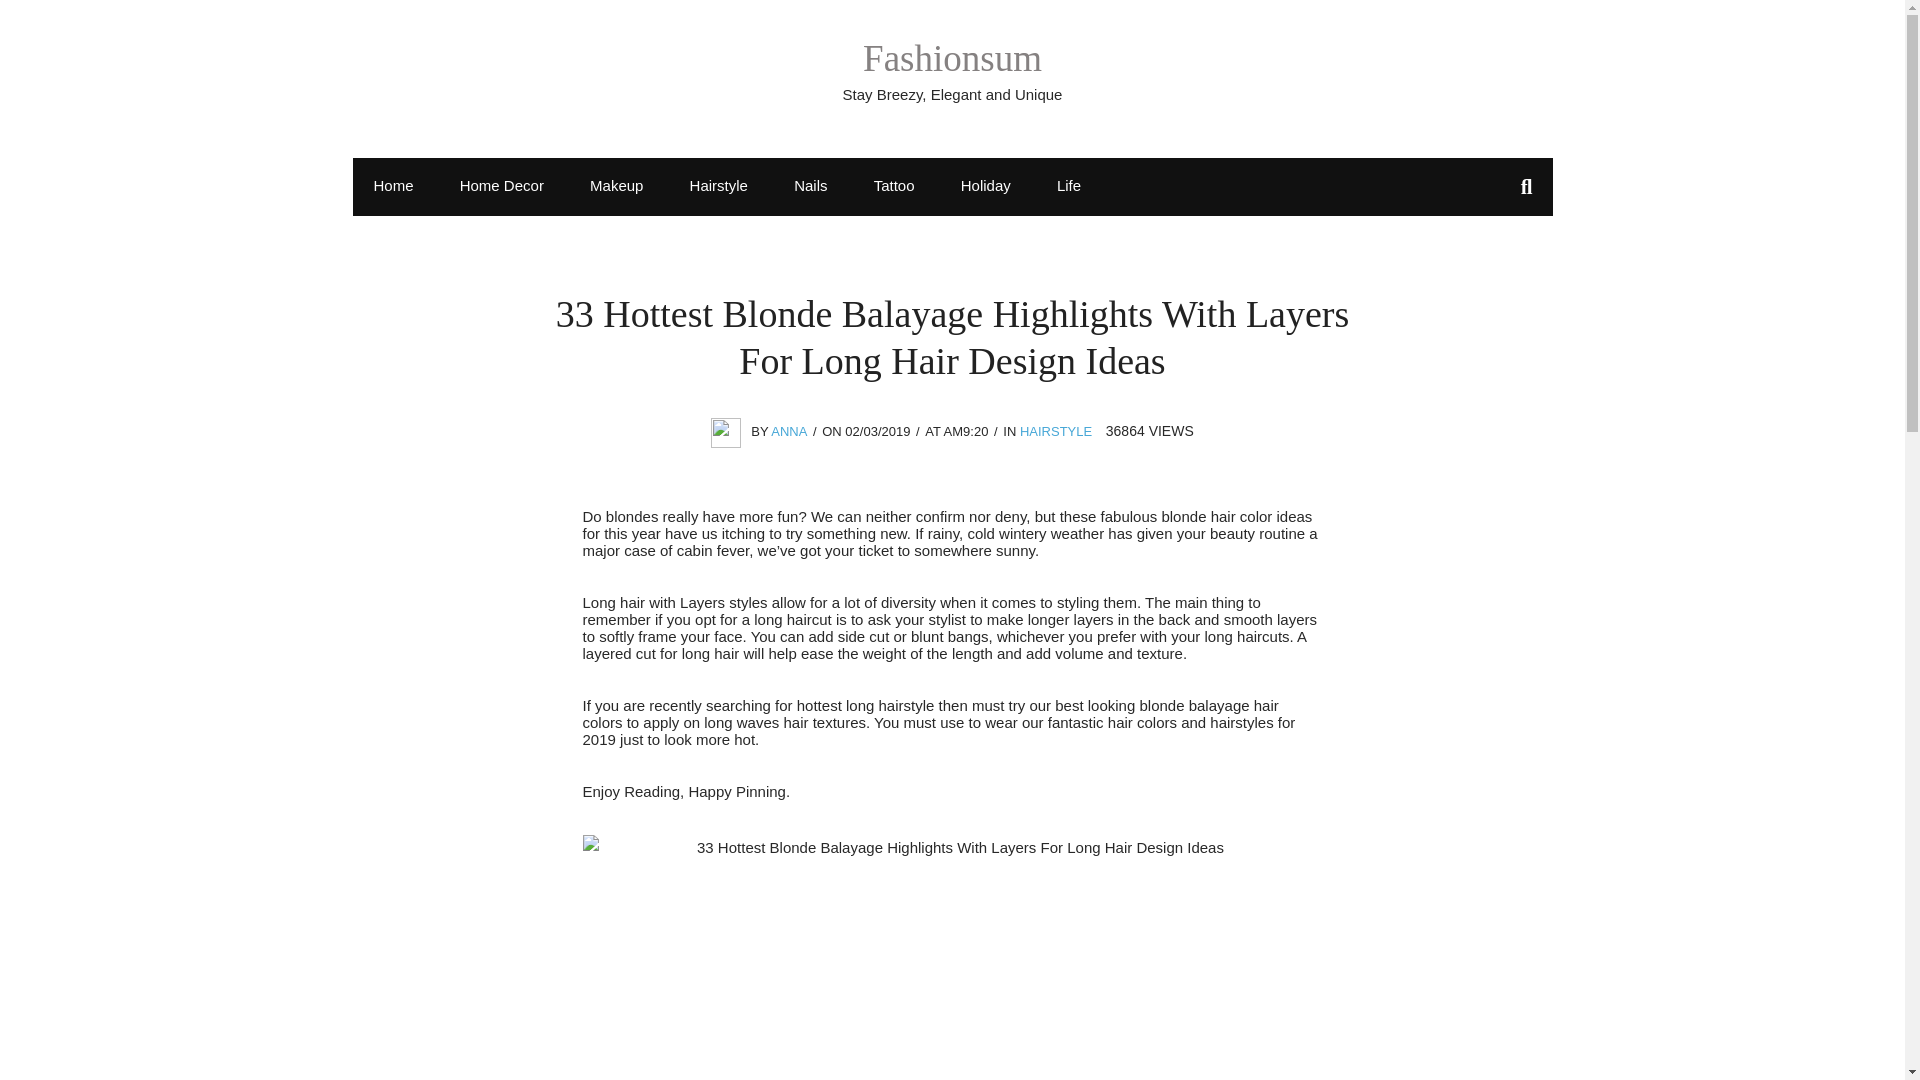 The width and height of the screenshot is (1920, 1080). I want to click on Life, so click(1069, 185).